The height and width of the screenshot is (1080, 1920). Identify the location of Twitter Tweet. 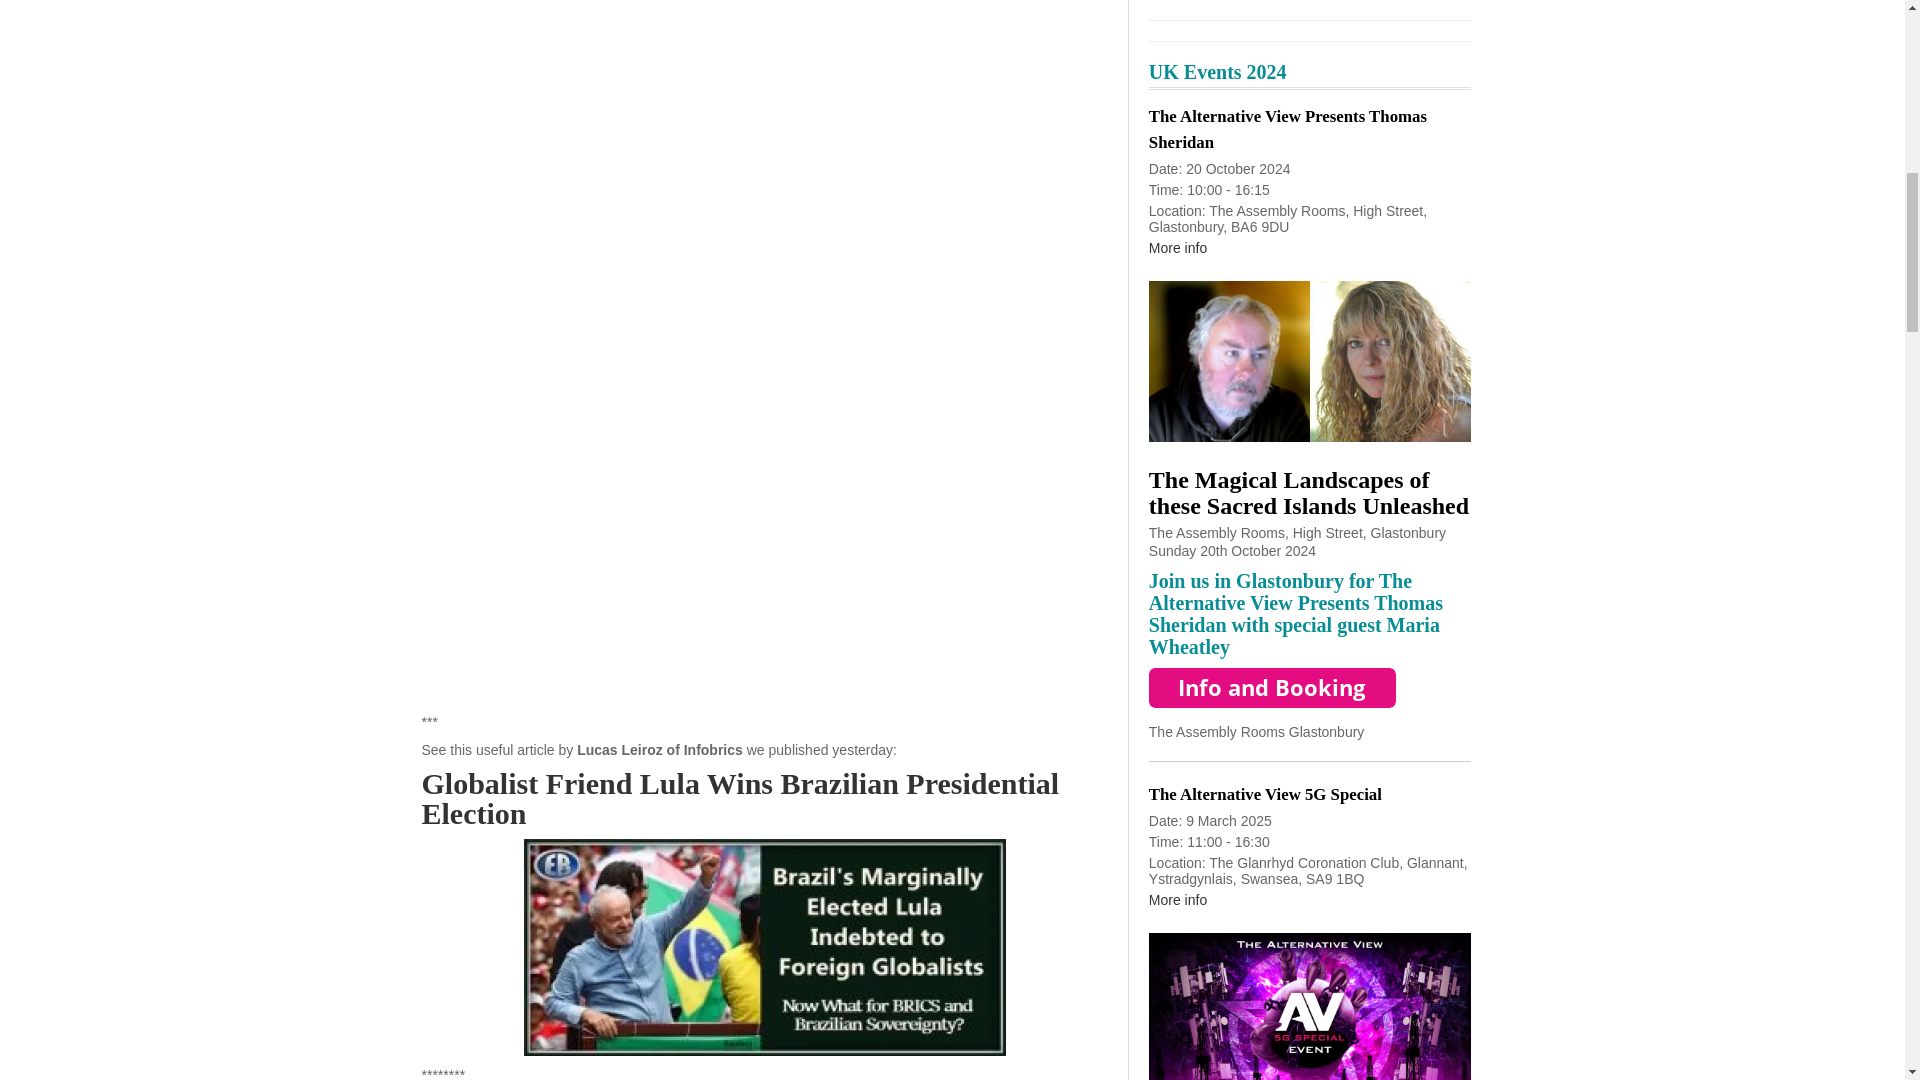
(572, 244).